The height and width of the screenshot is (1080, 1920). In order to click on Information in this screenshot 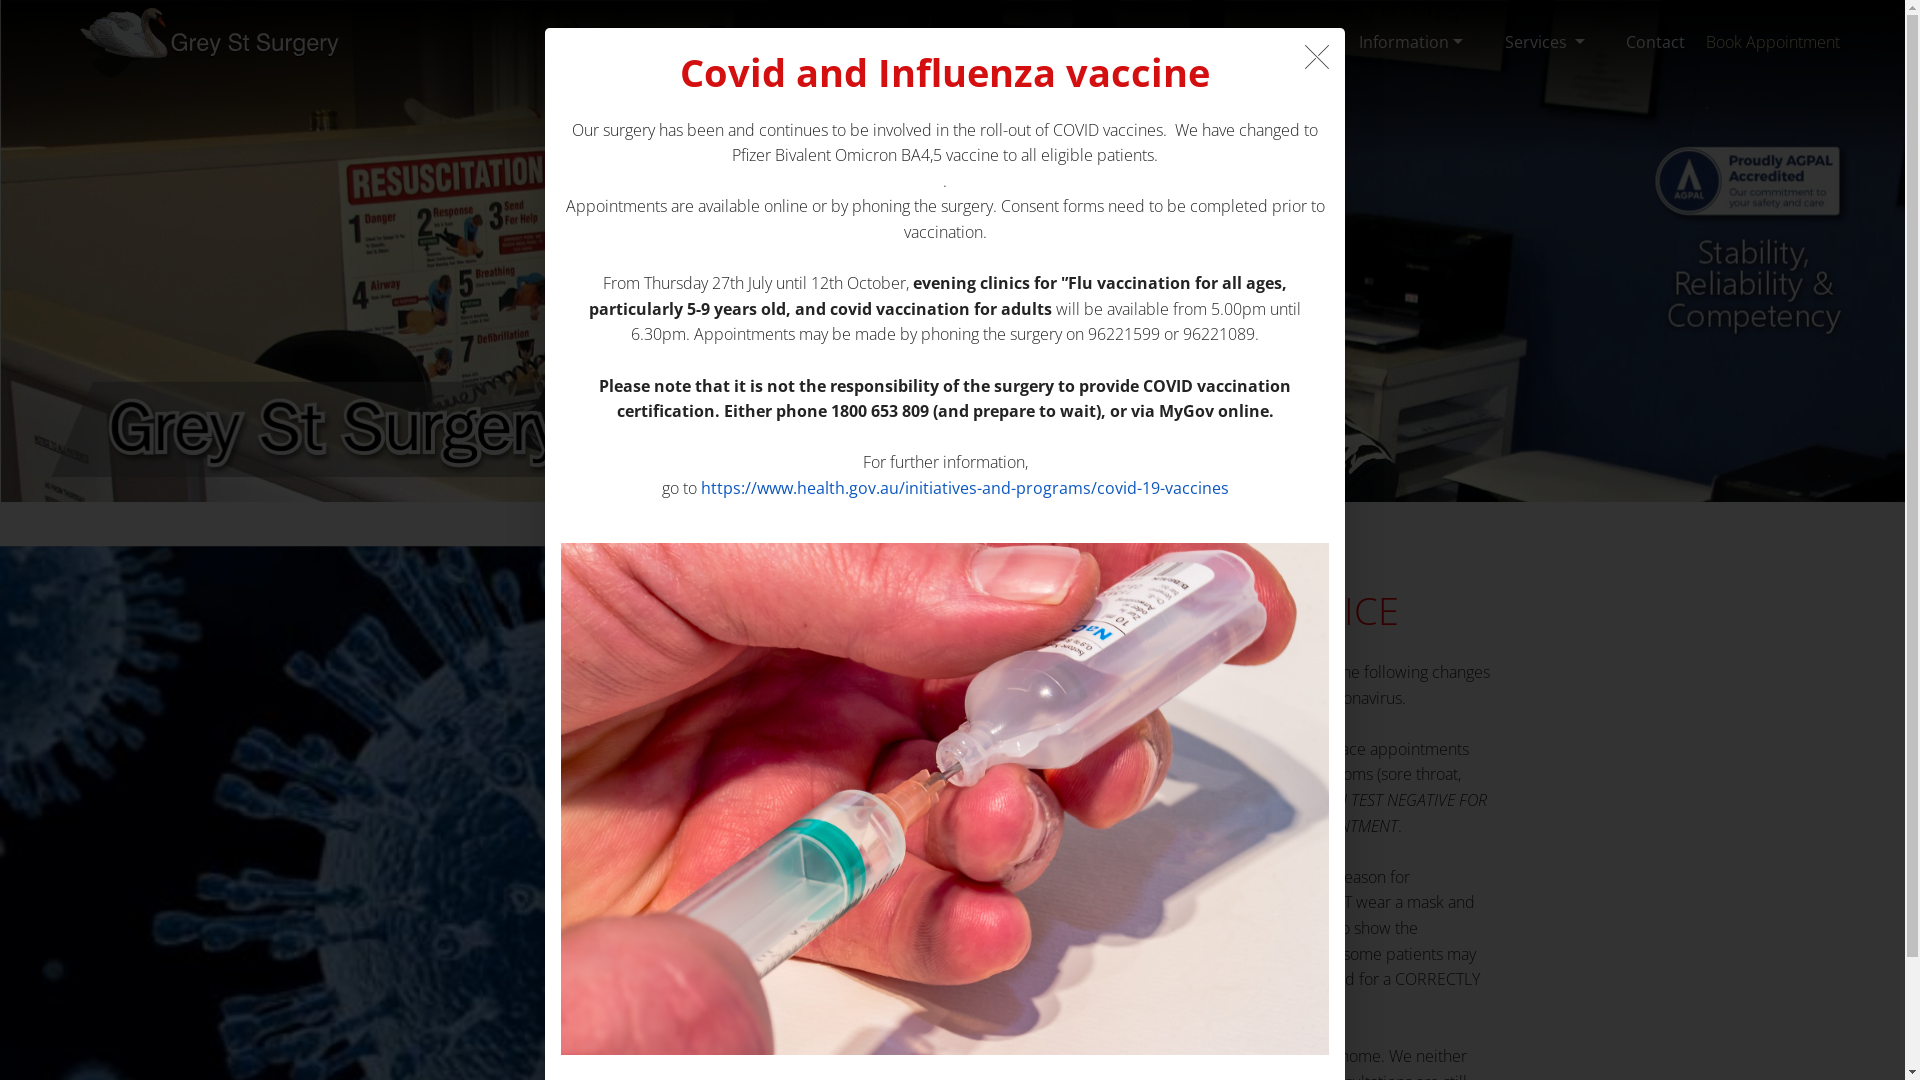, I will do `click(1411, 42)`.